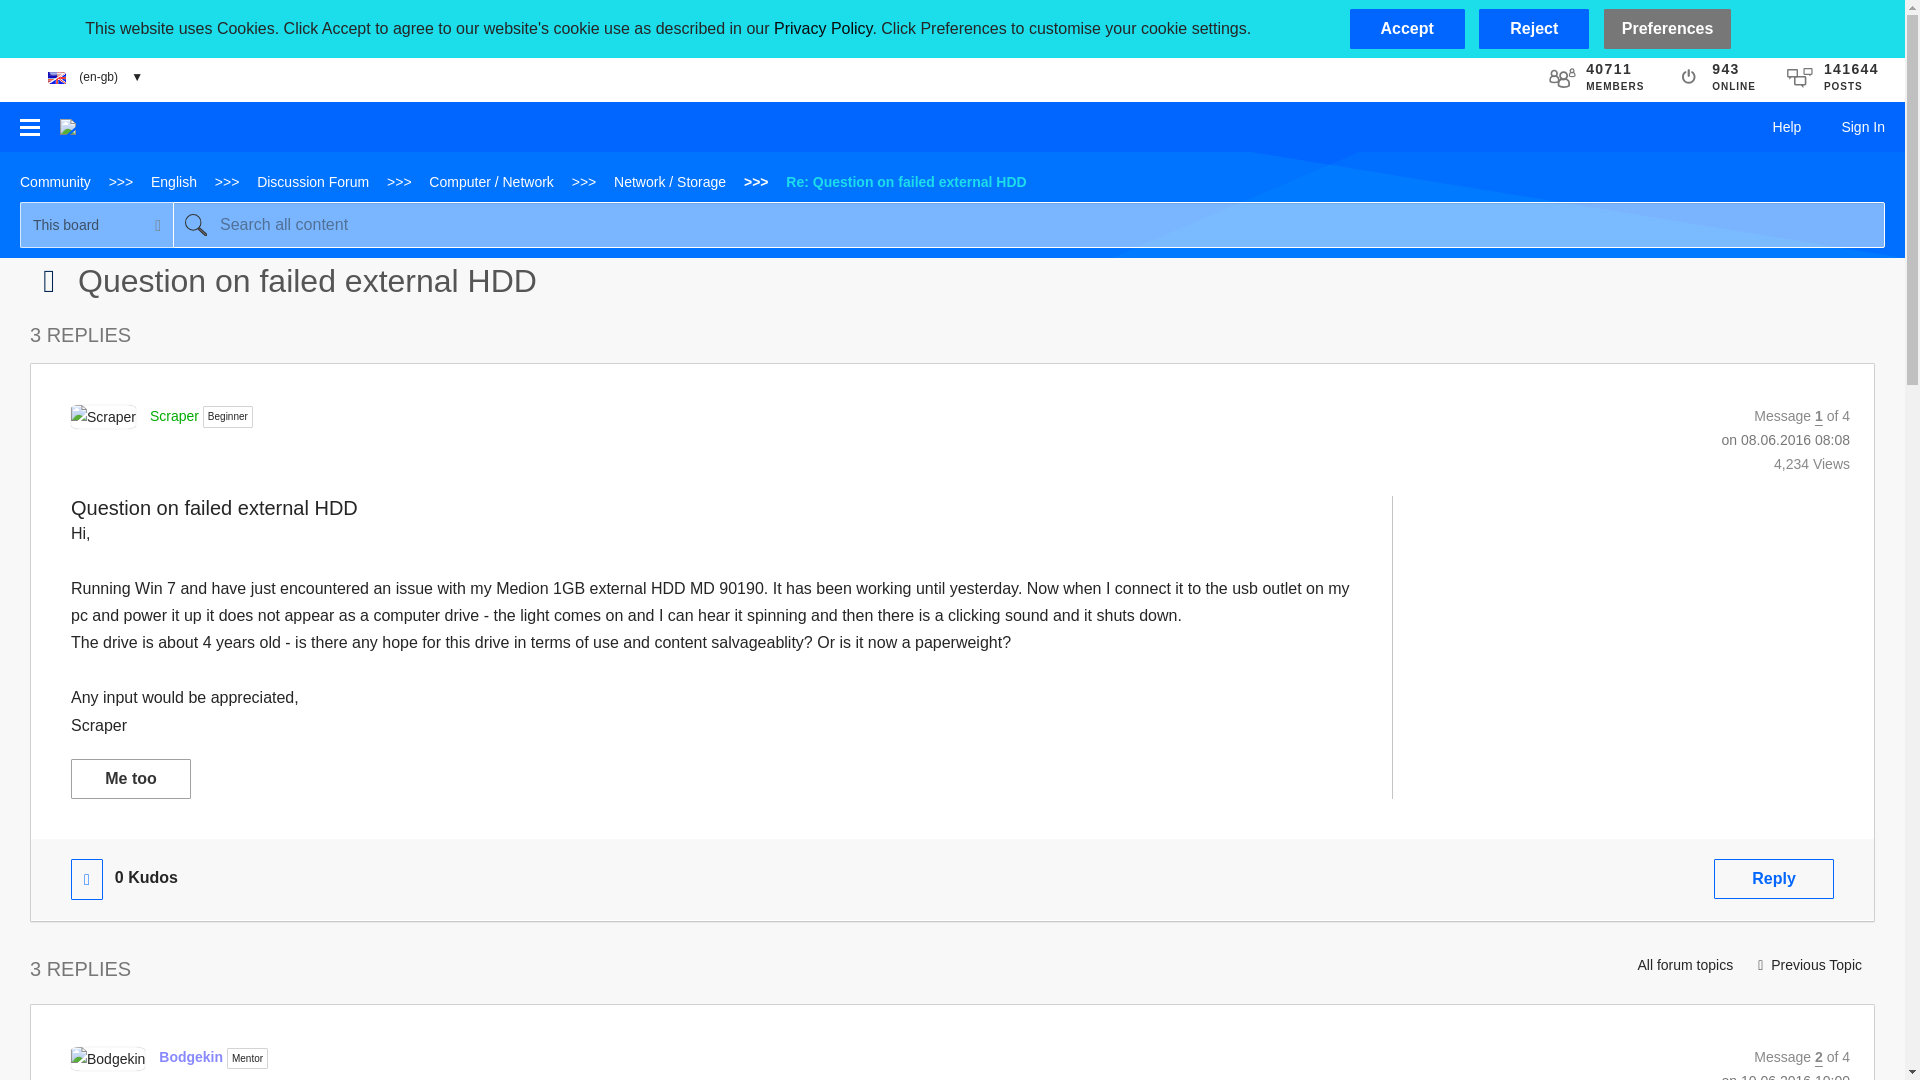 This screenshot has height=1080, width=1920. I want to click on All forum topics, so click(1684, 964).